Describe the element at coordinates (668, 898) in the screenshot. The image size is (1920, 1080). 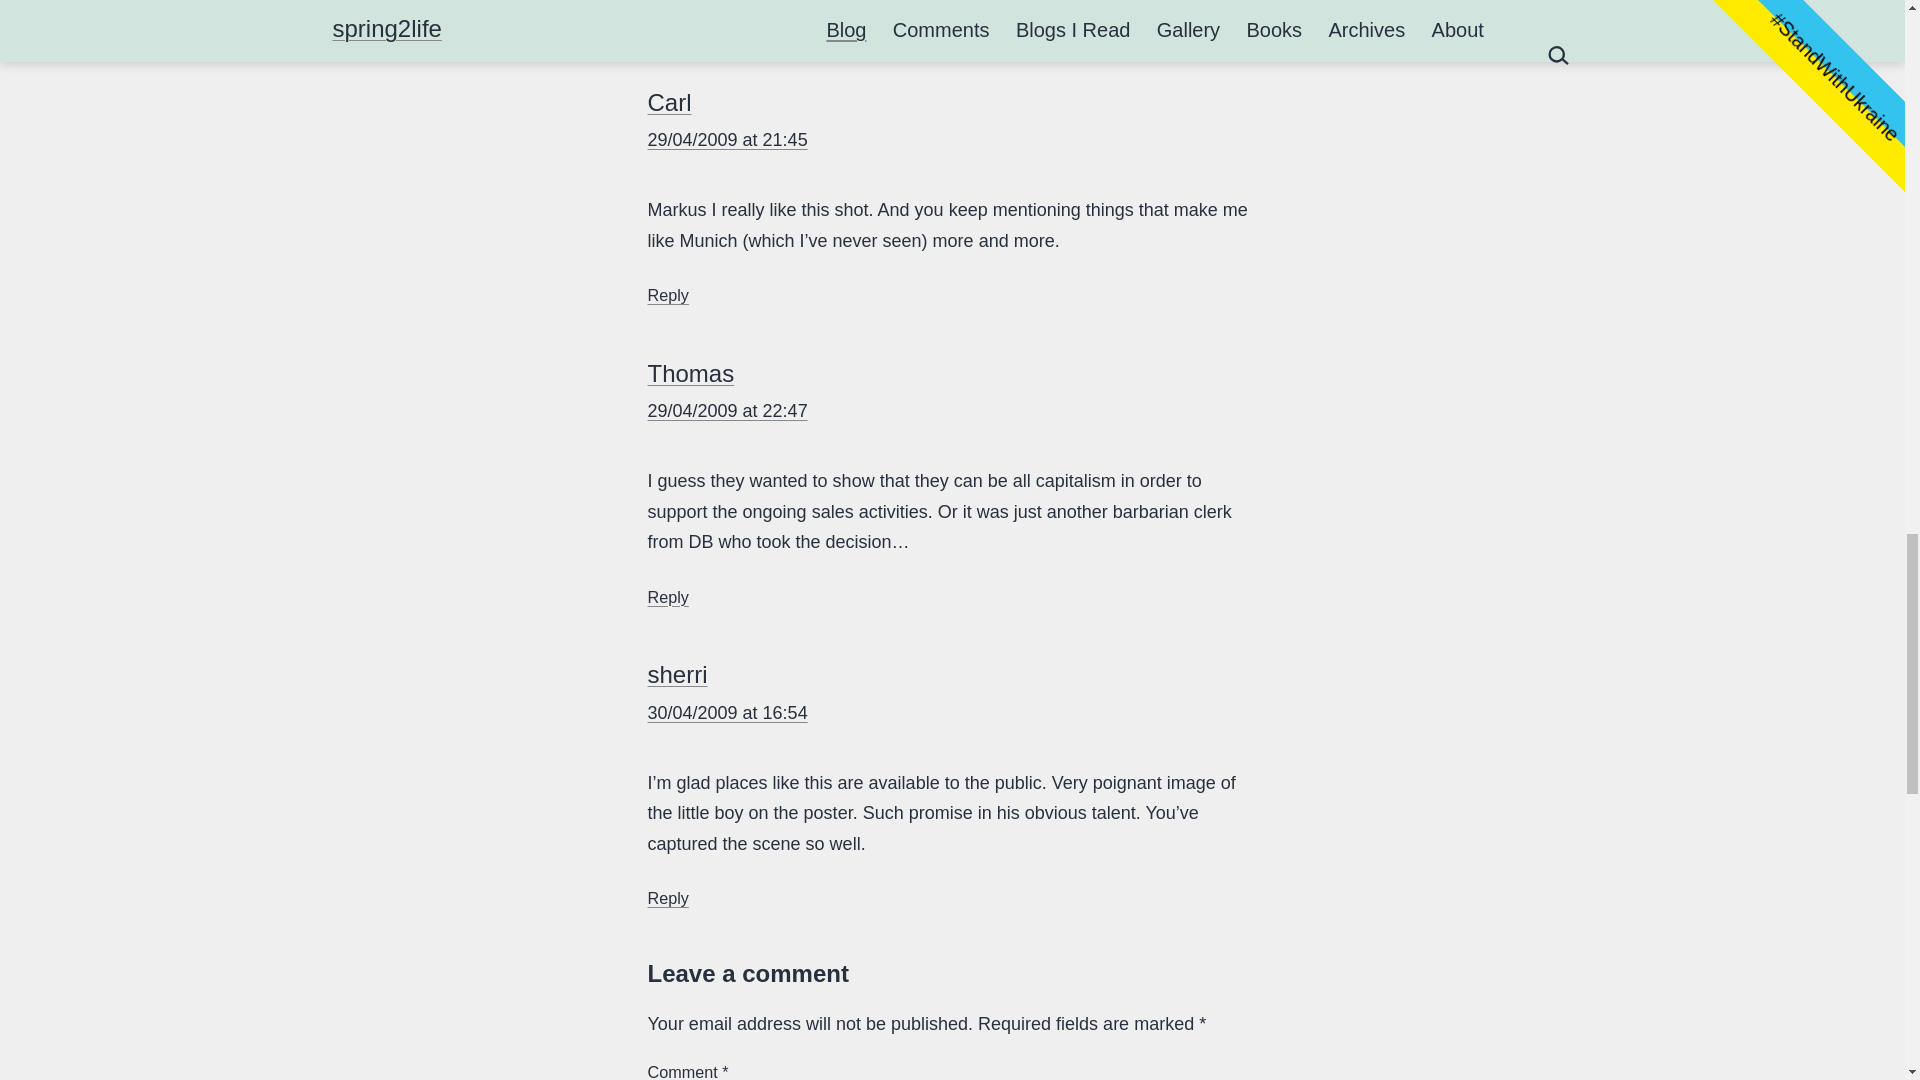
I see `Reply` at that location.